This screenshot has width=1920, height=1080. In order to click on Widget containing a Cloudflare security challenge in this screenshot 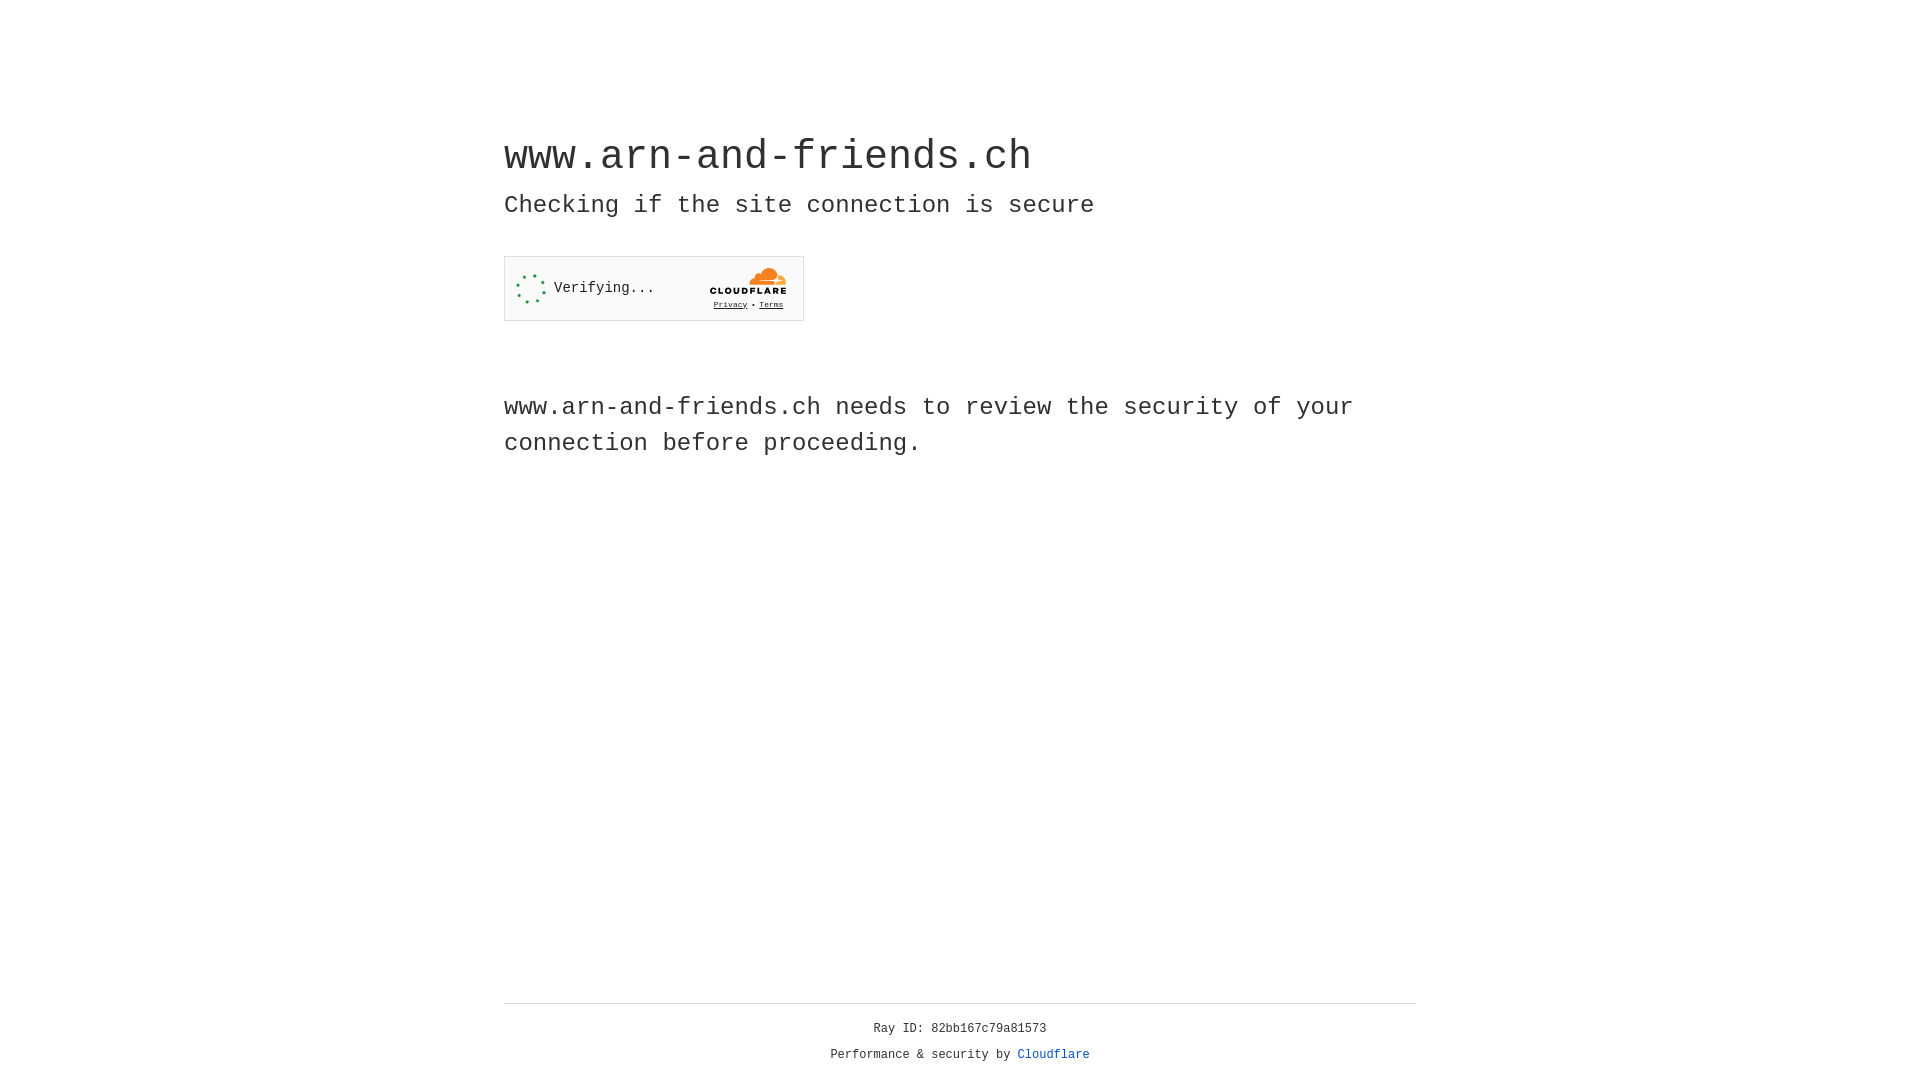, I will do `click(654, 288)`.